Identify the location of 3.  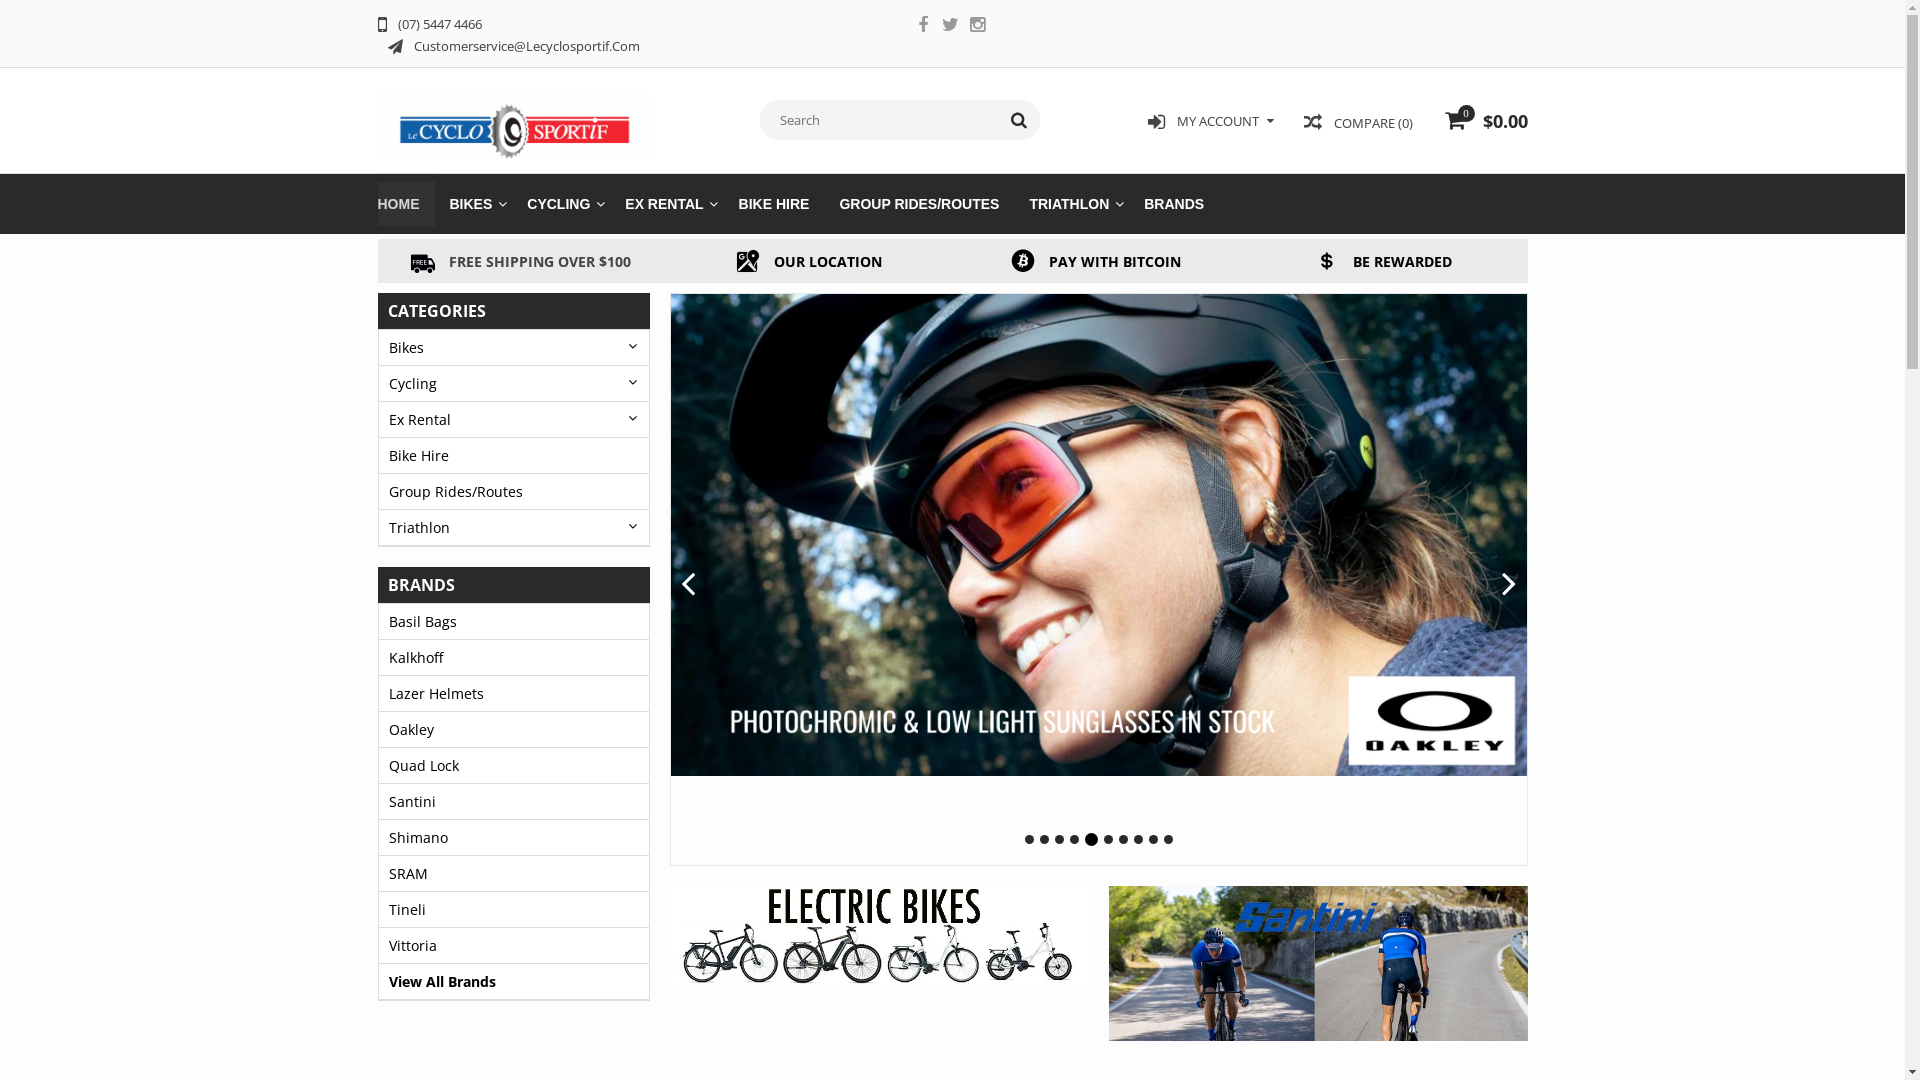
(1064, 840).